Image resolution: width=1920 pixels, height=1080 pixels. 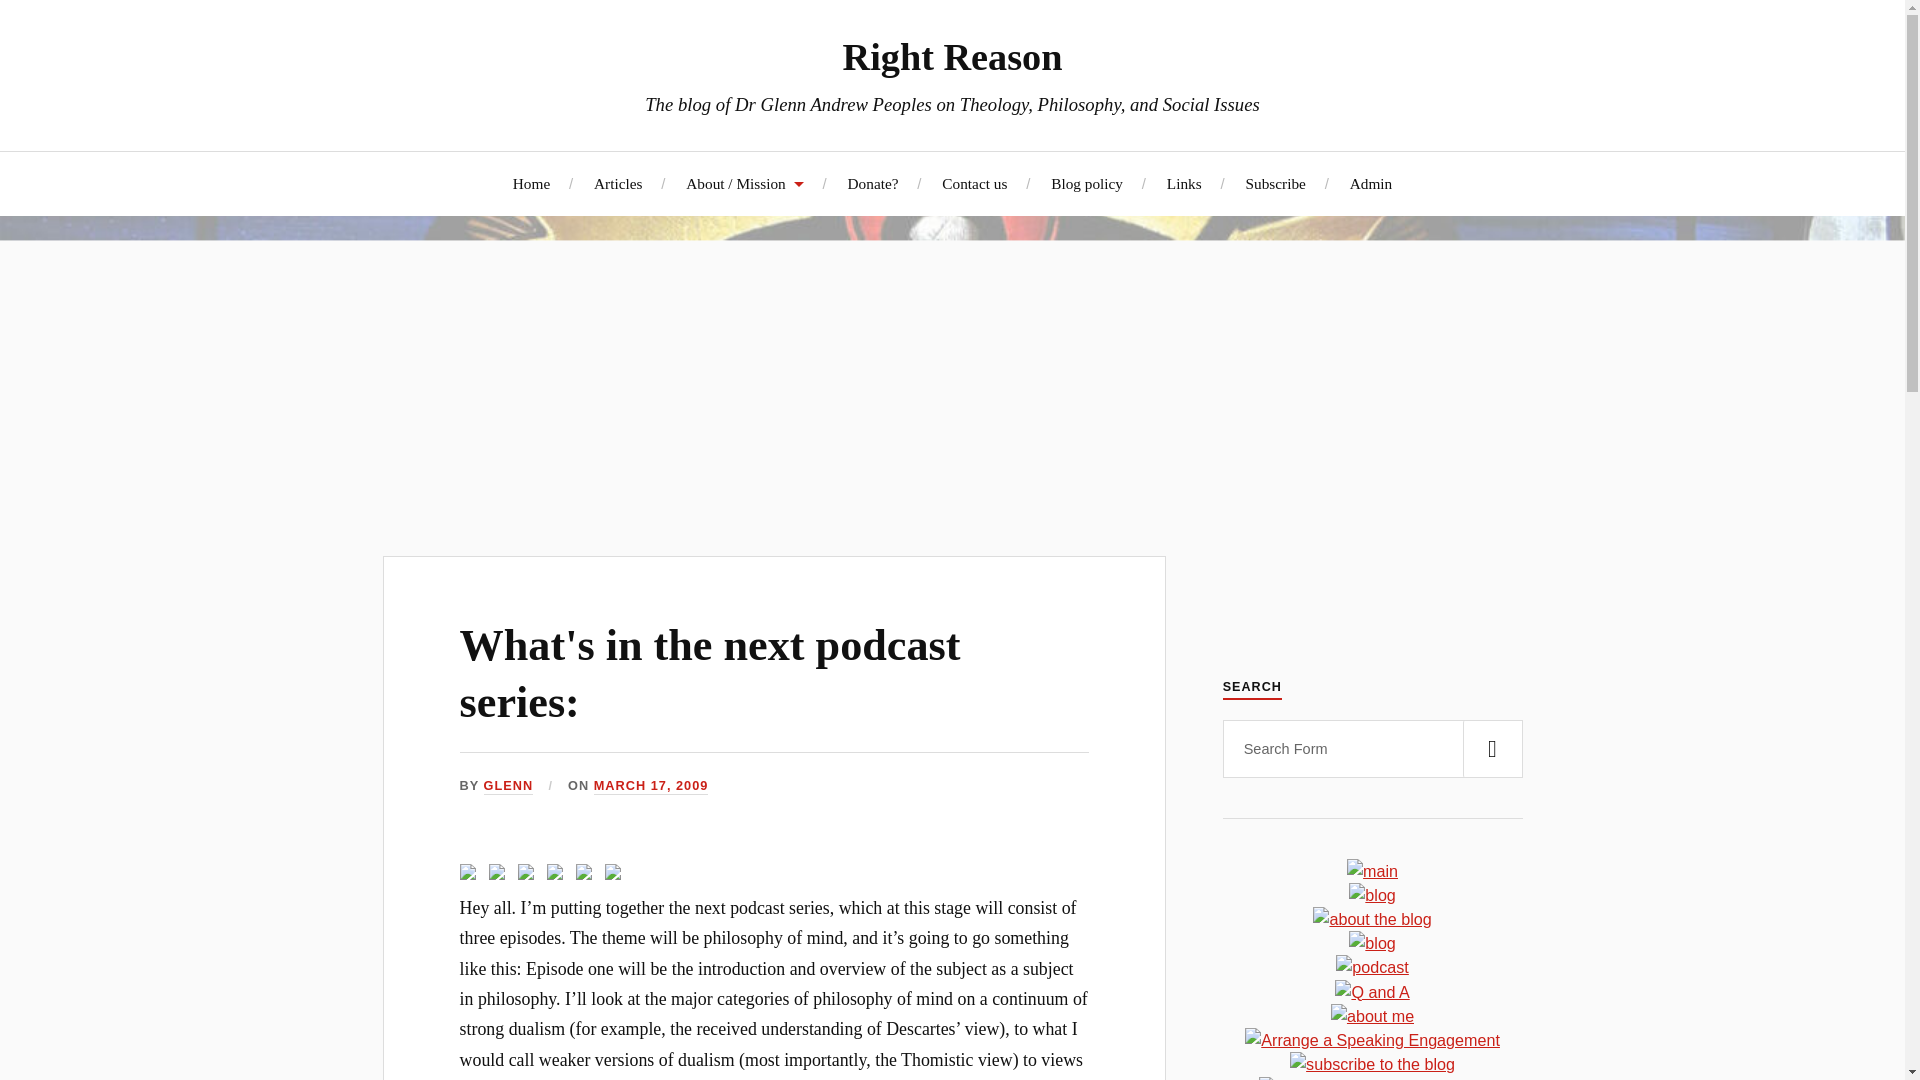 I want to click on Blog policy, so click(x=1086, y=183).